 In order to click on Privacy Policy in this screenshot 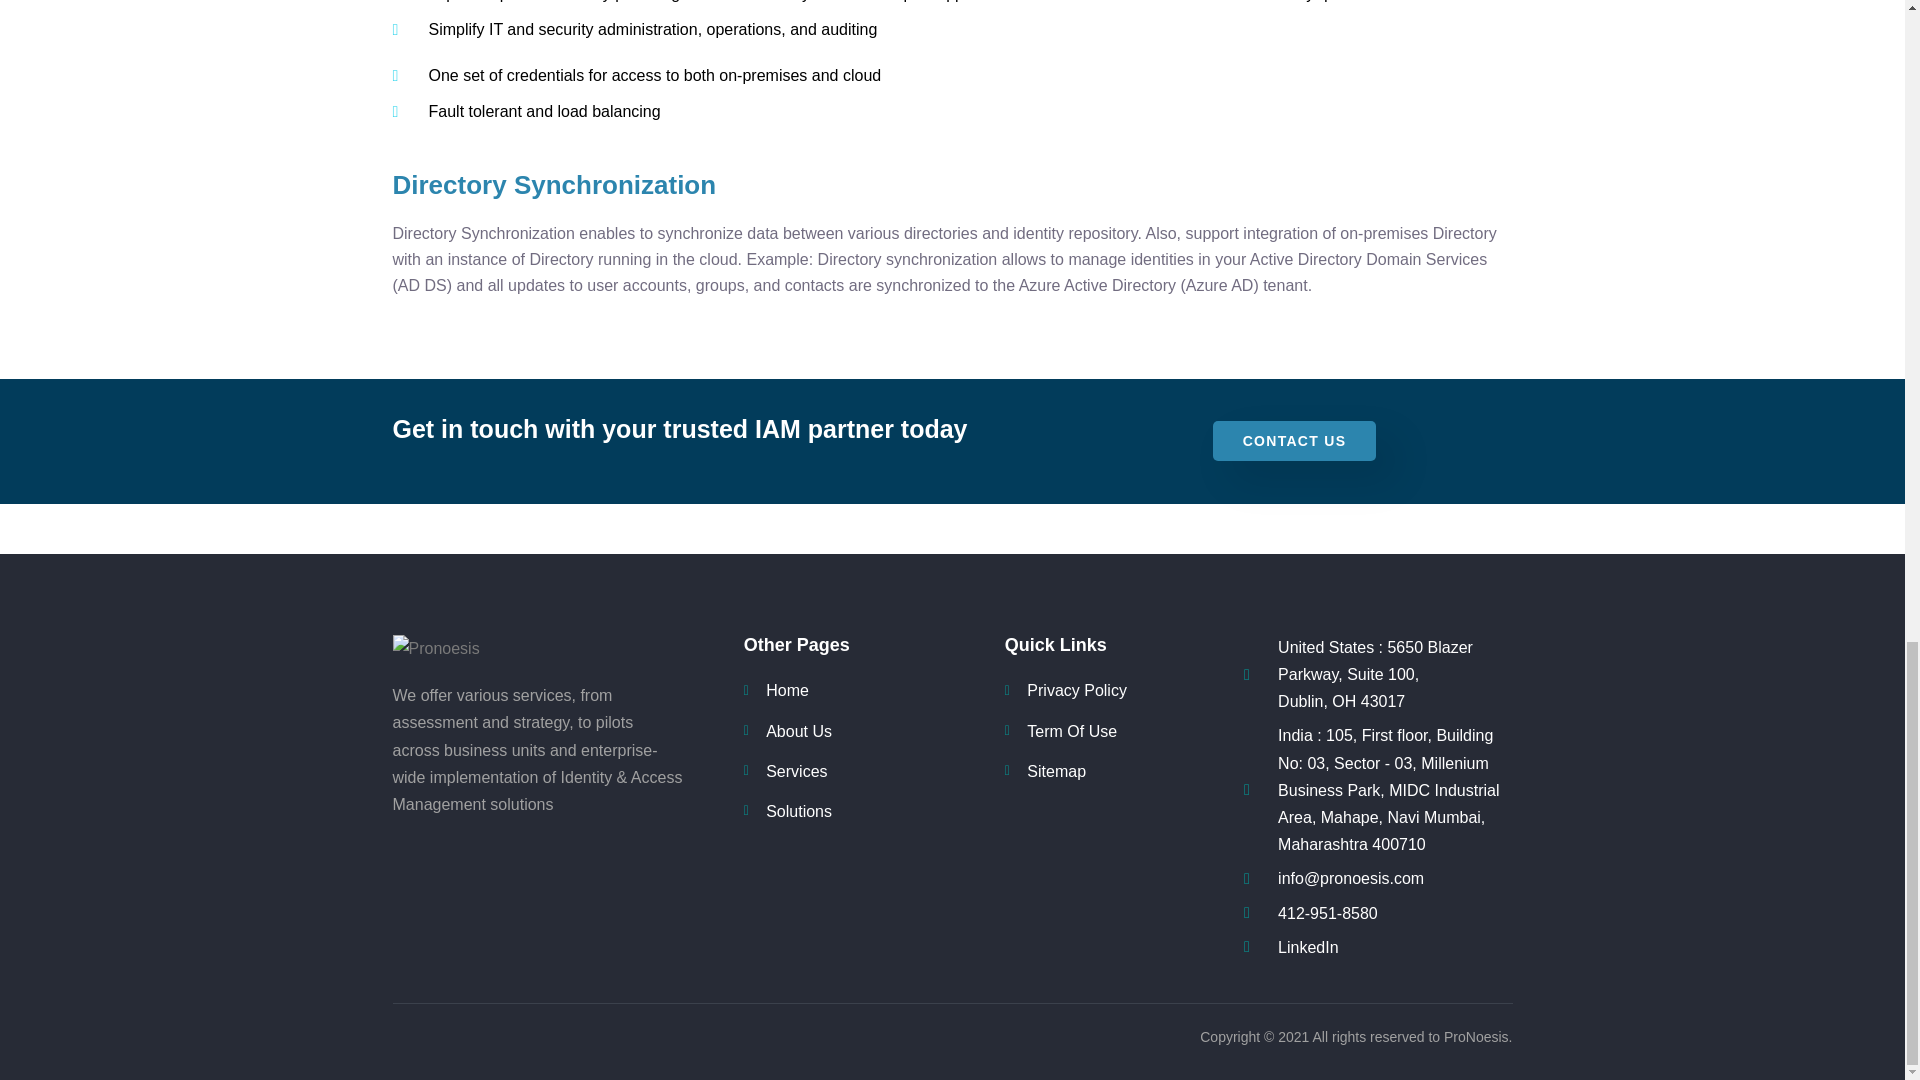, I will do `click(1108, 690)`.